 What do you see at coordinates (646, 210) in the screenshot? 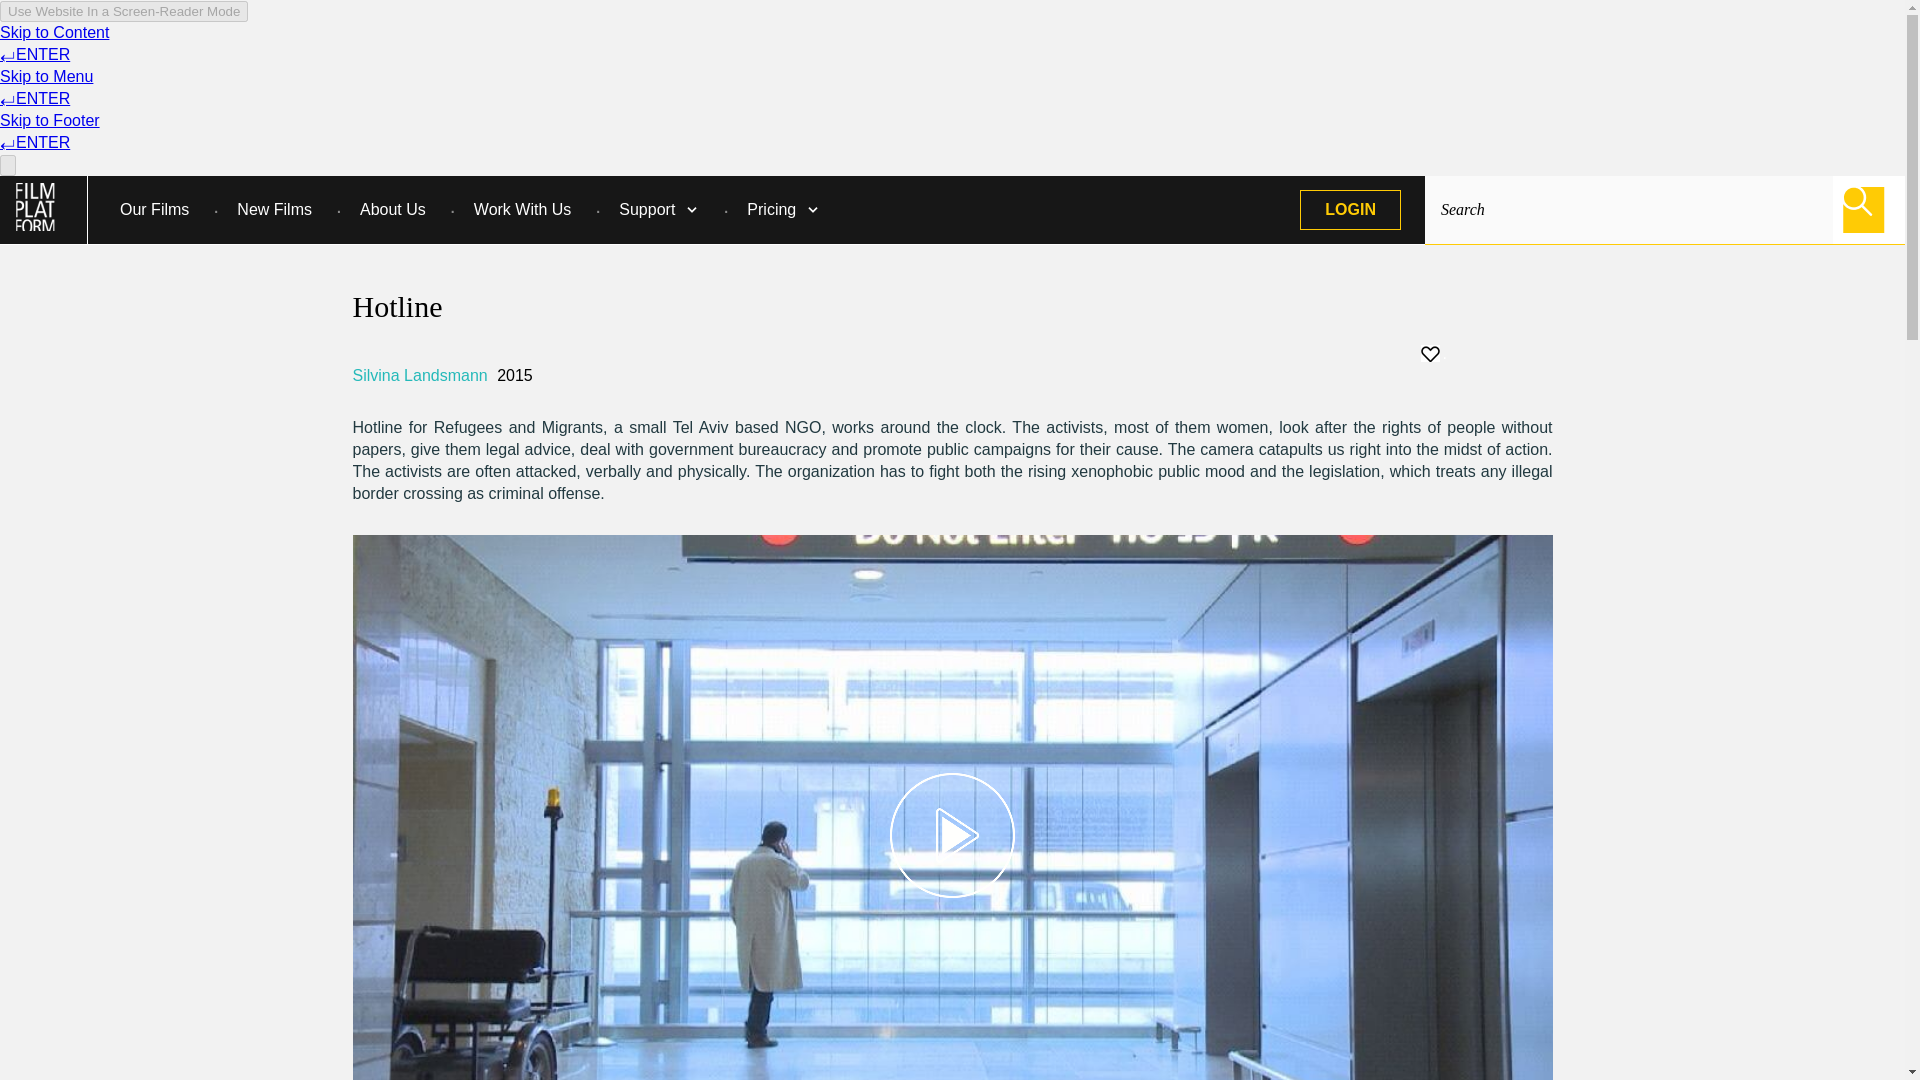
I see `Support` at bounding box center [646, 210].